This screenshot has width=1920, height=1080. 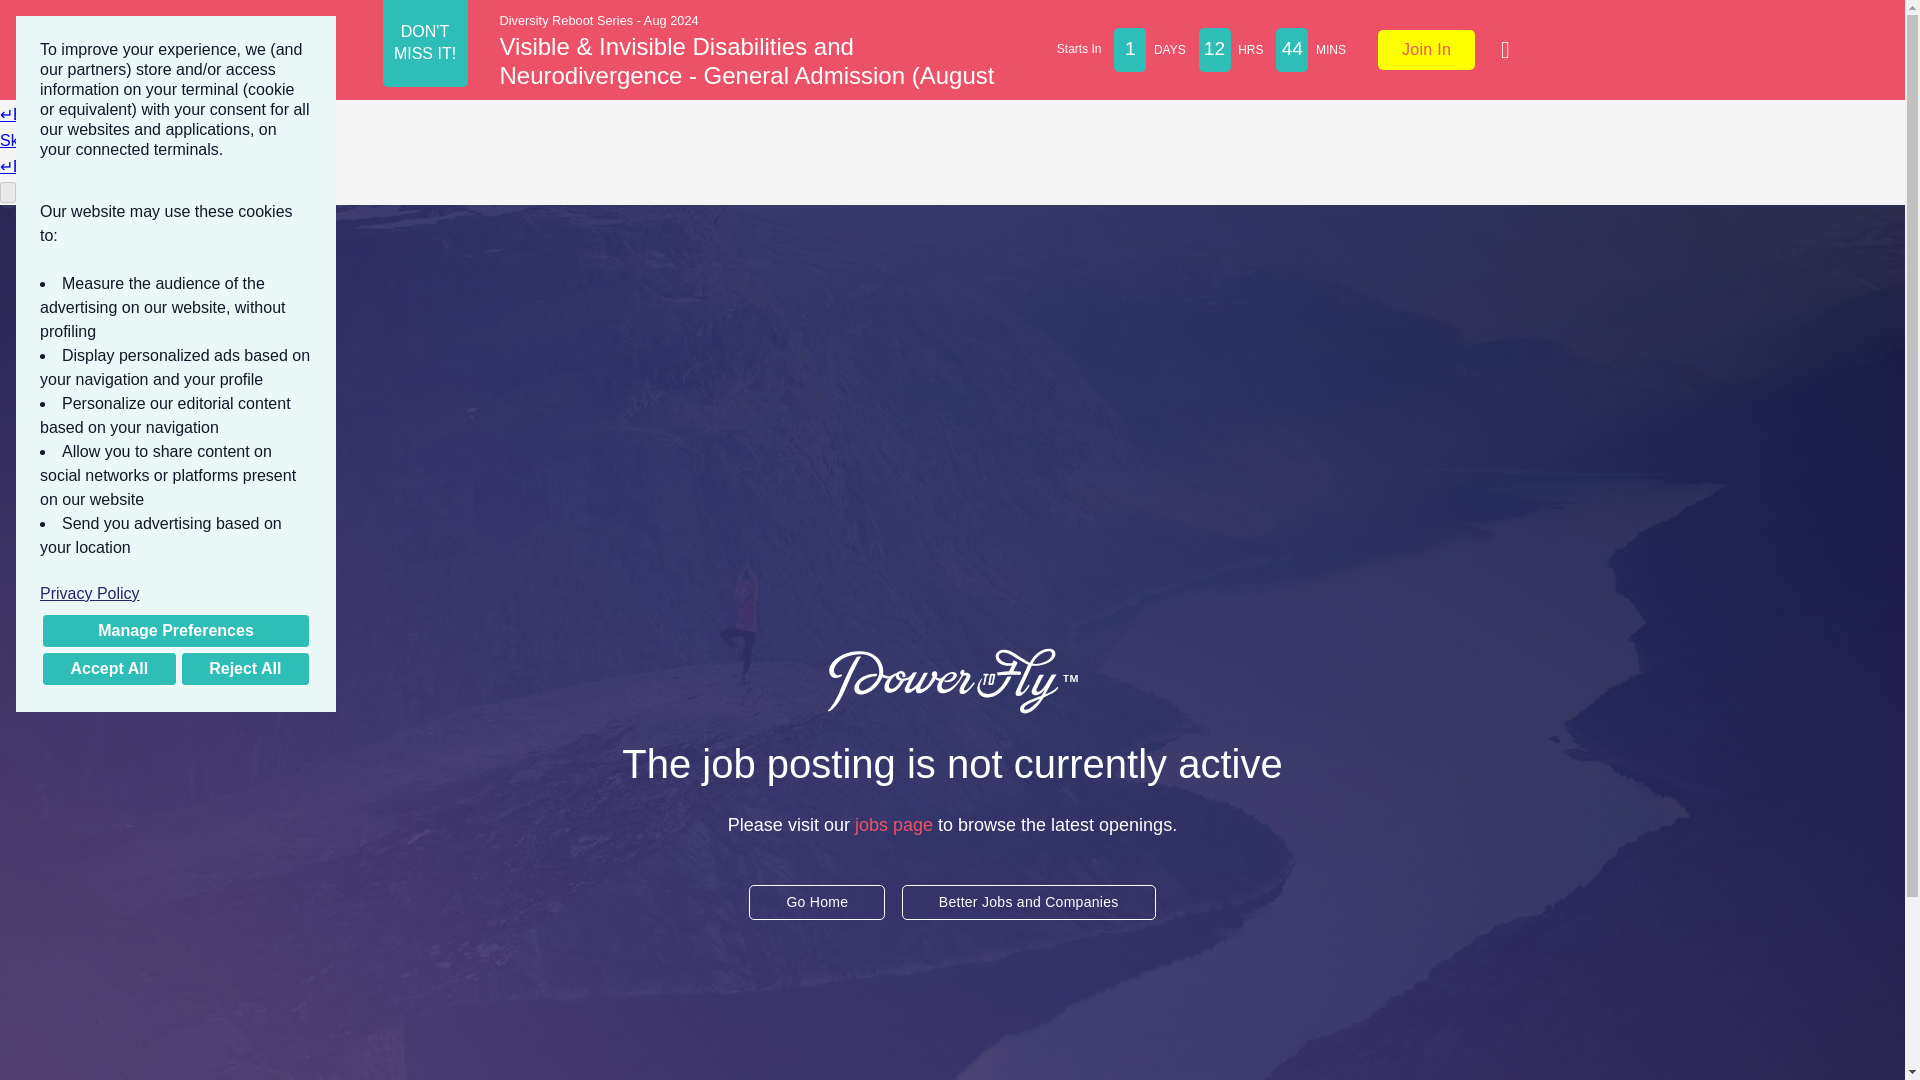 I want to click on PowerToFly, so click(x=952, y=680).